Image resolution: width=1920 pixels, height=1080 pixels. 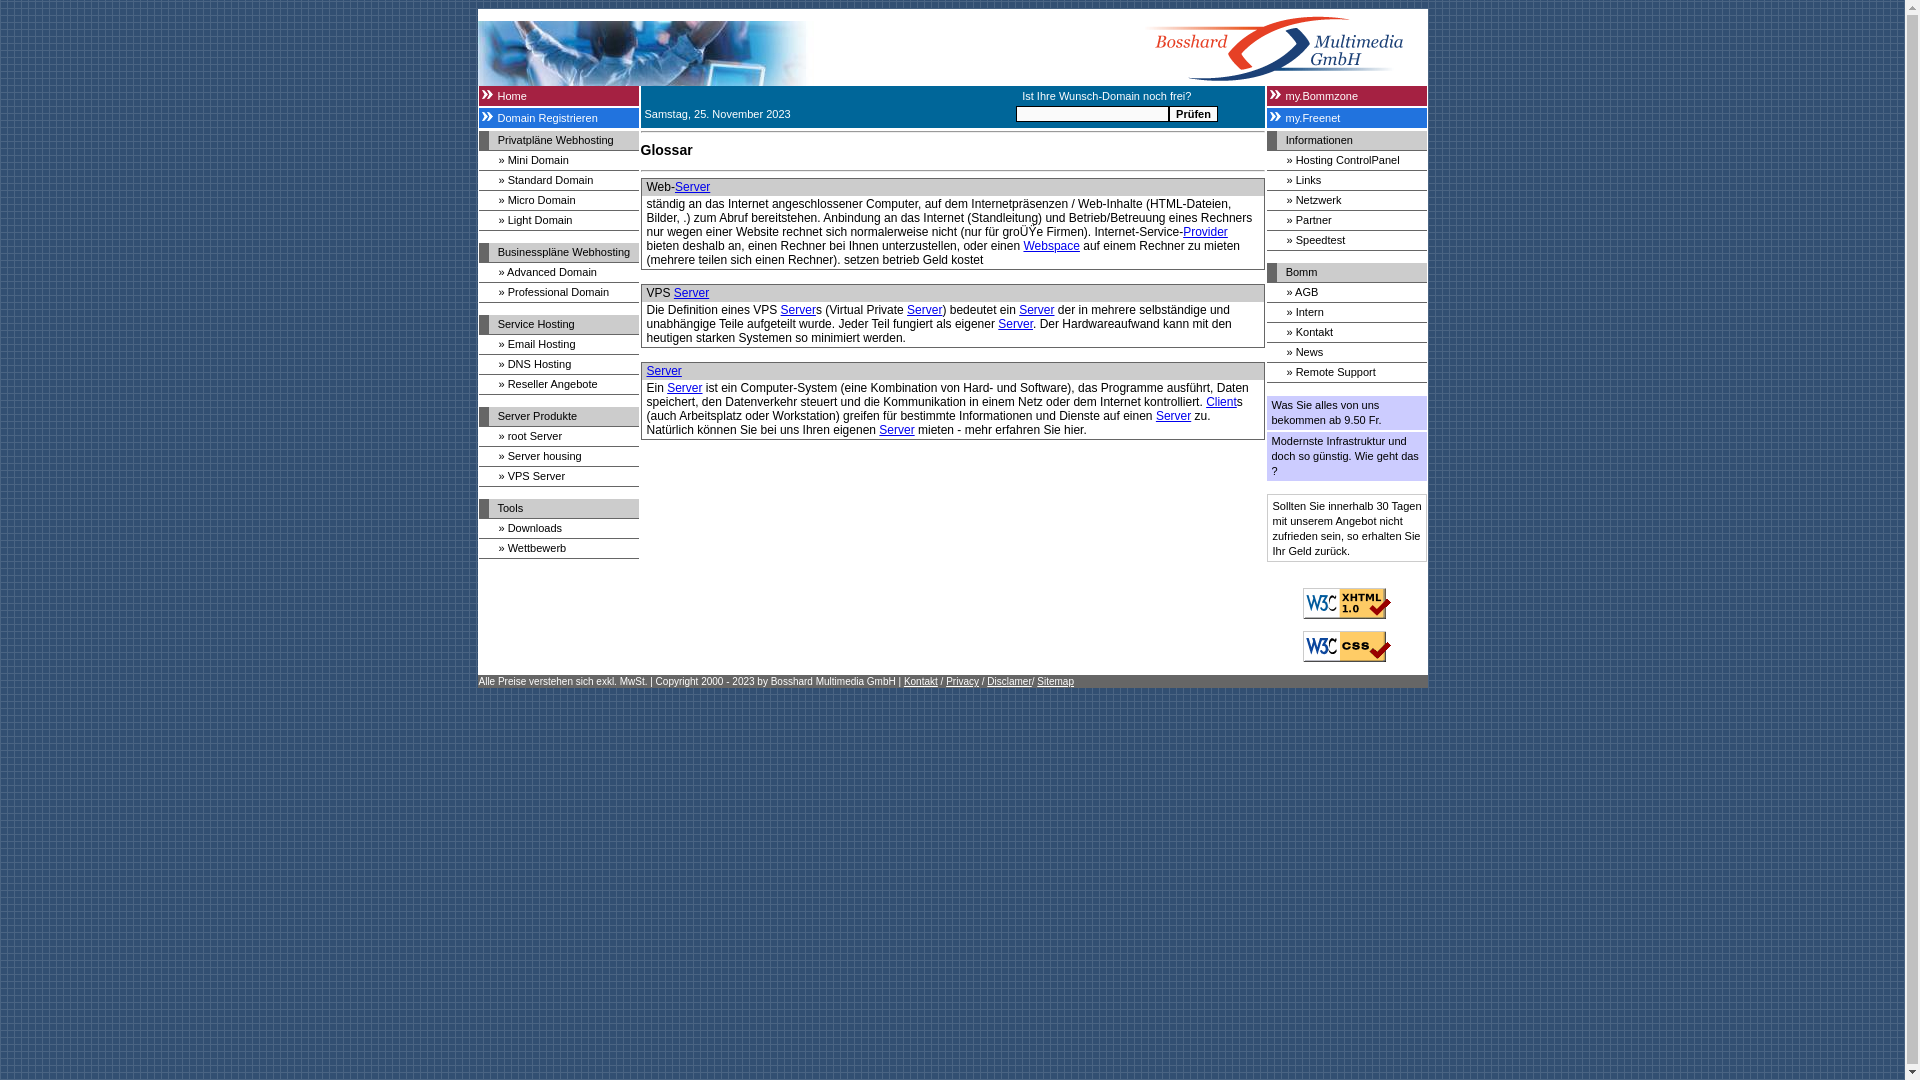 I want to click on Disclamer, so click(x=1009, y=682).